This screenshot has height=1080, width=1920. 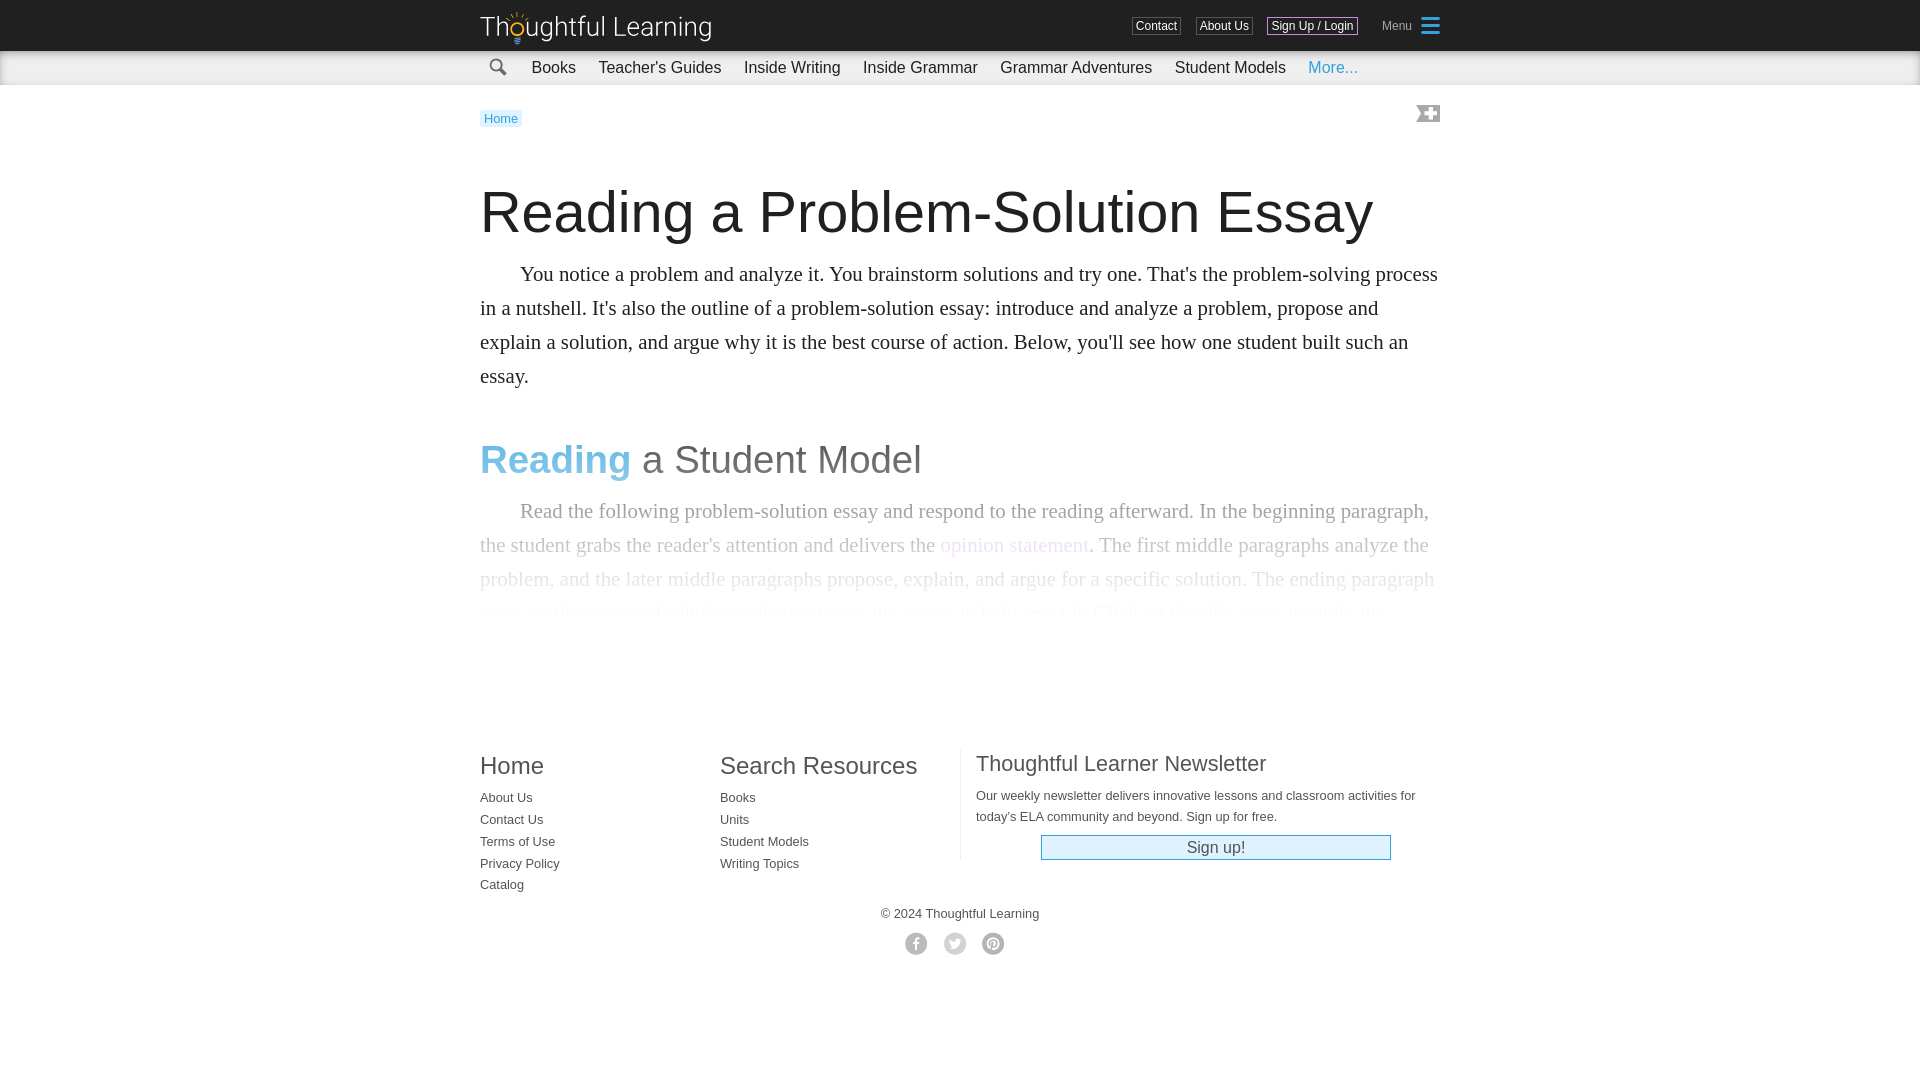 I want to click on Contact, so click(x=1156, y=26).